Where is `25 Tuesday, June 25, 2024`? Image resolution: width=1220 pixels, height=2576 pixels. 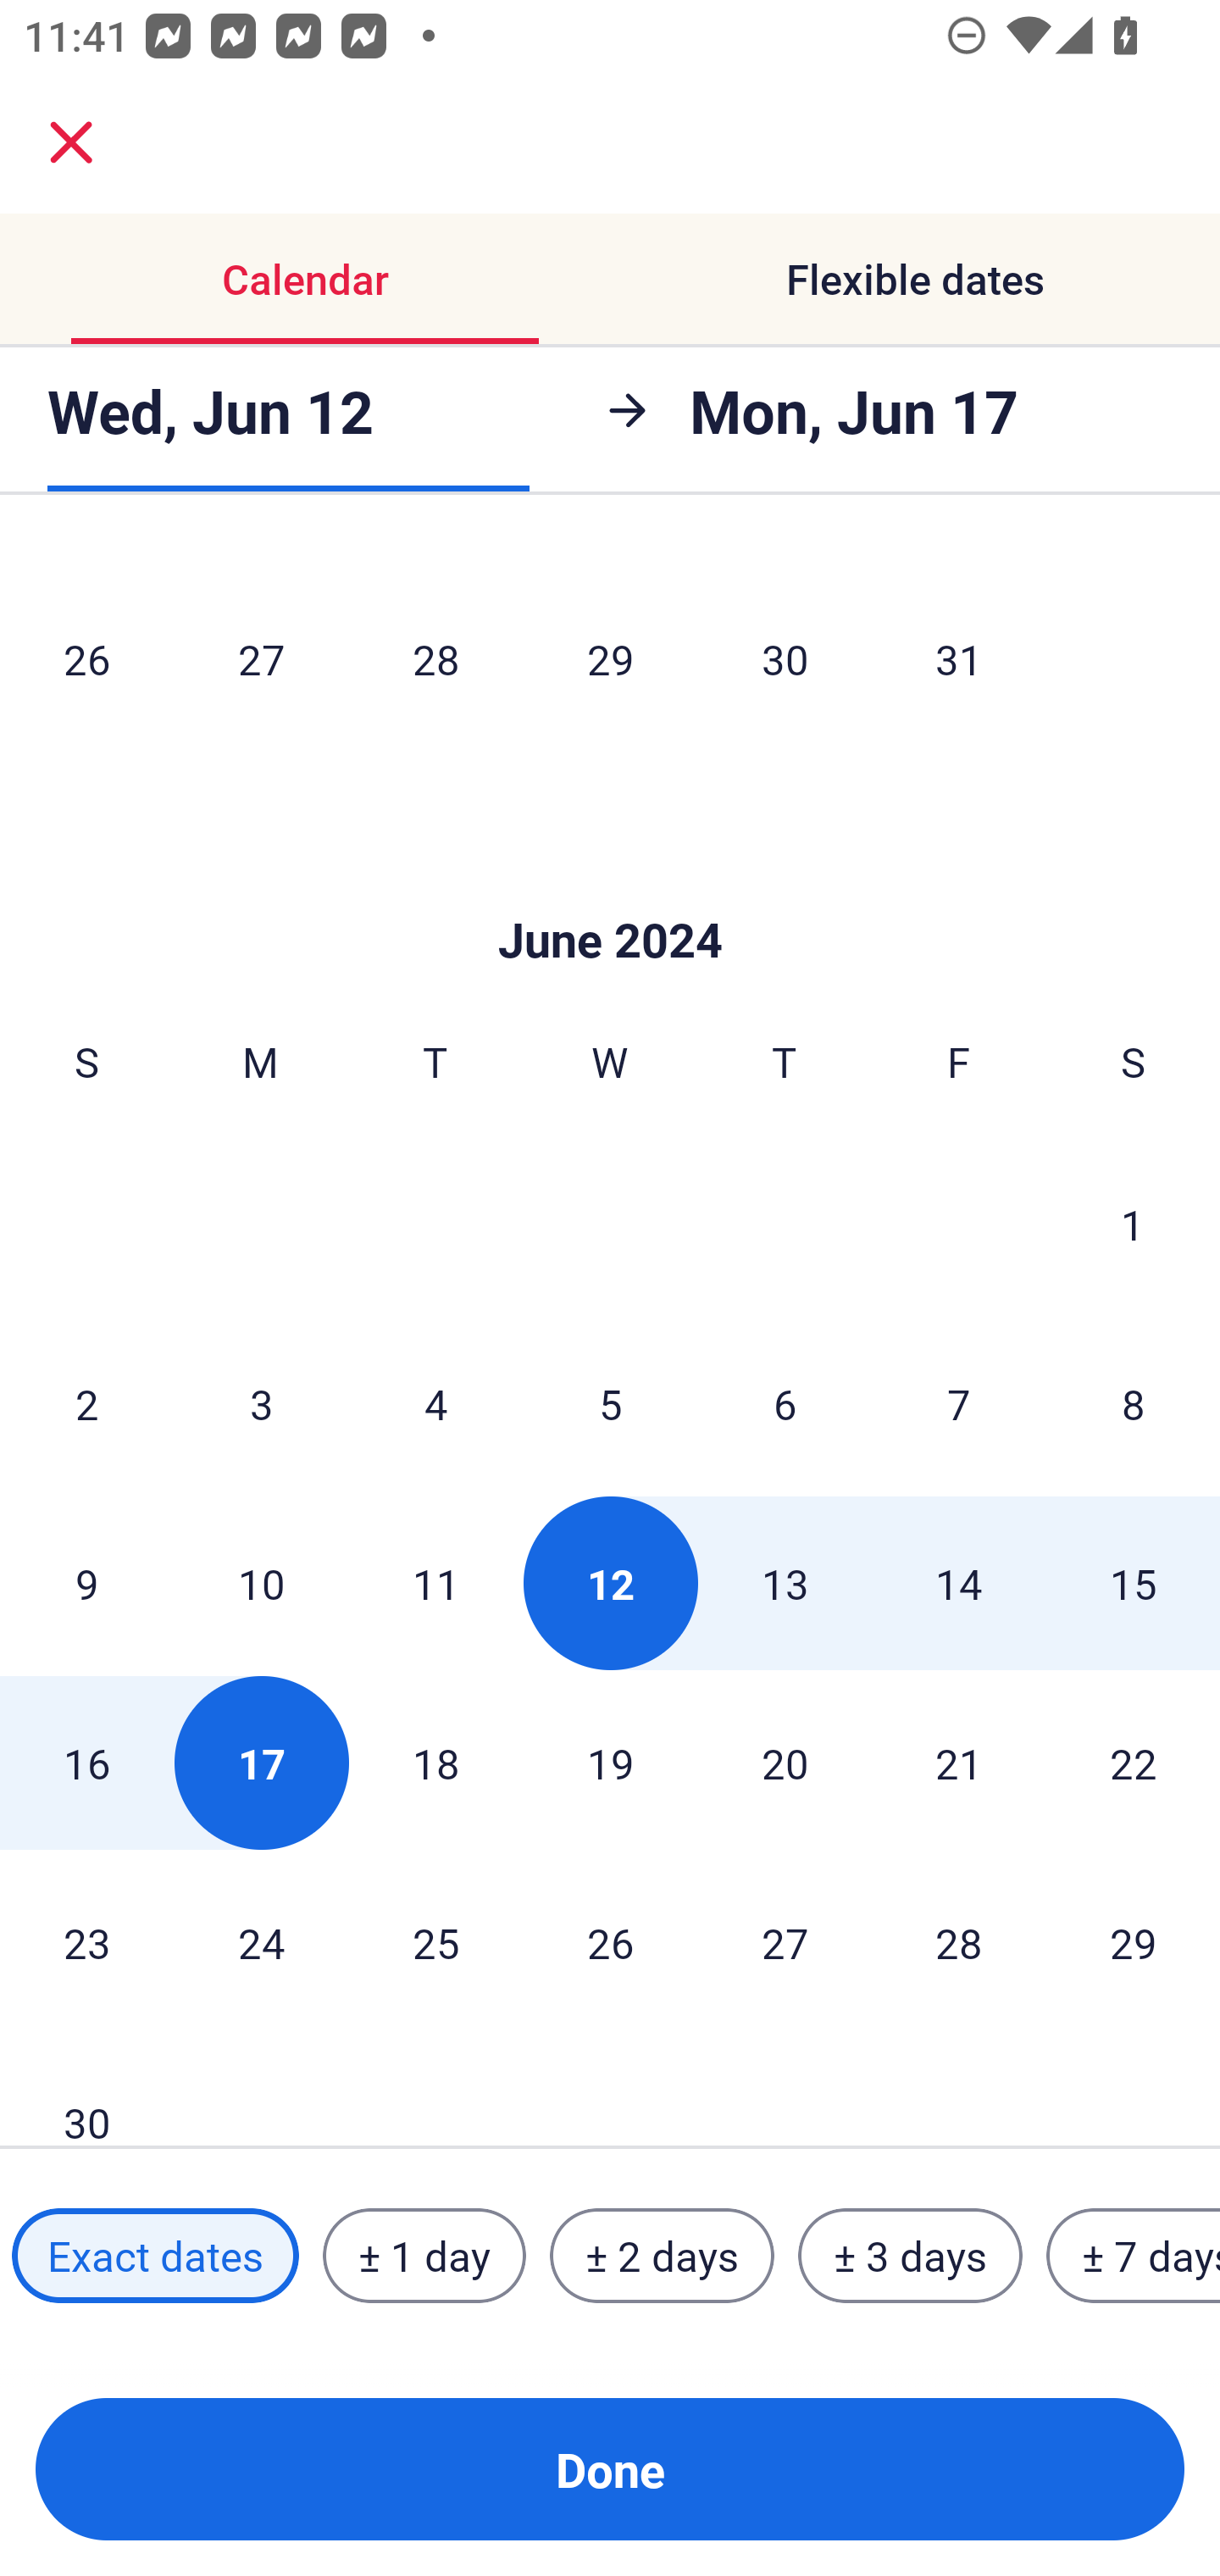
25 Tuesday, June 25, 2024 is located at coordinates (435, 1942).